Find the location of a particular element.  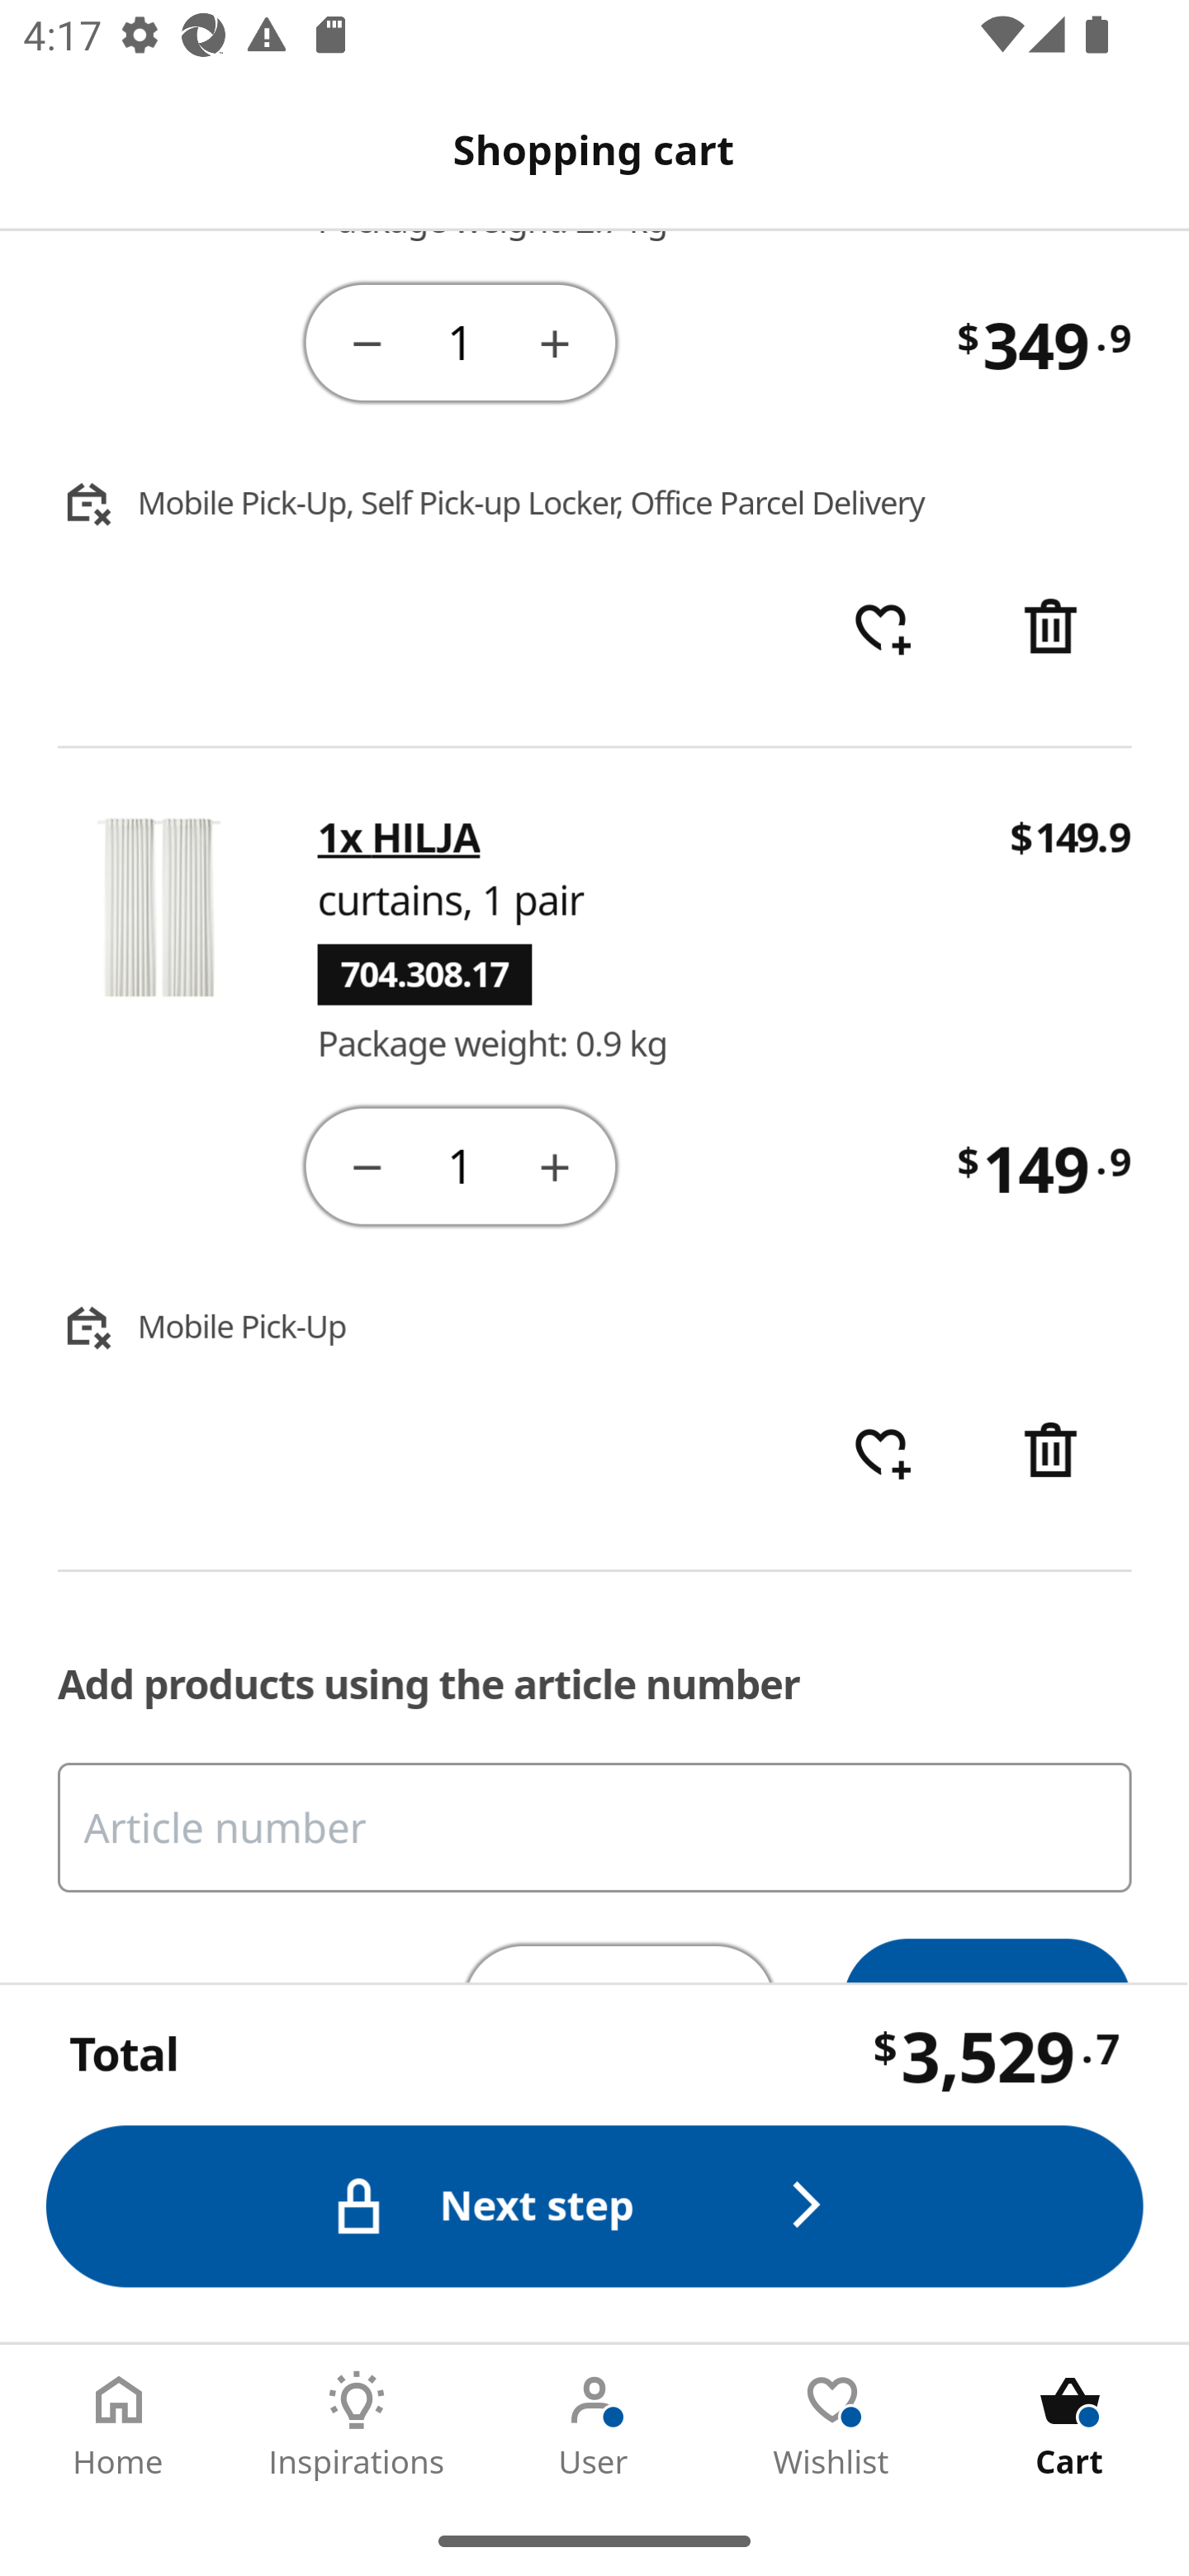

 is located at coordinates (557, 341).